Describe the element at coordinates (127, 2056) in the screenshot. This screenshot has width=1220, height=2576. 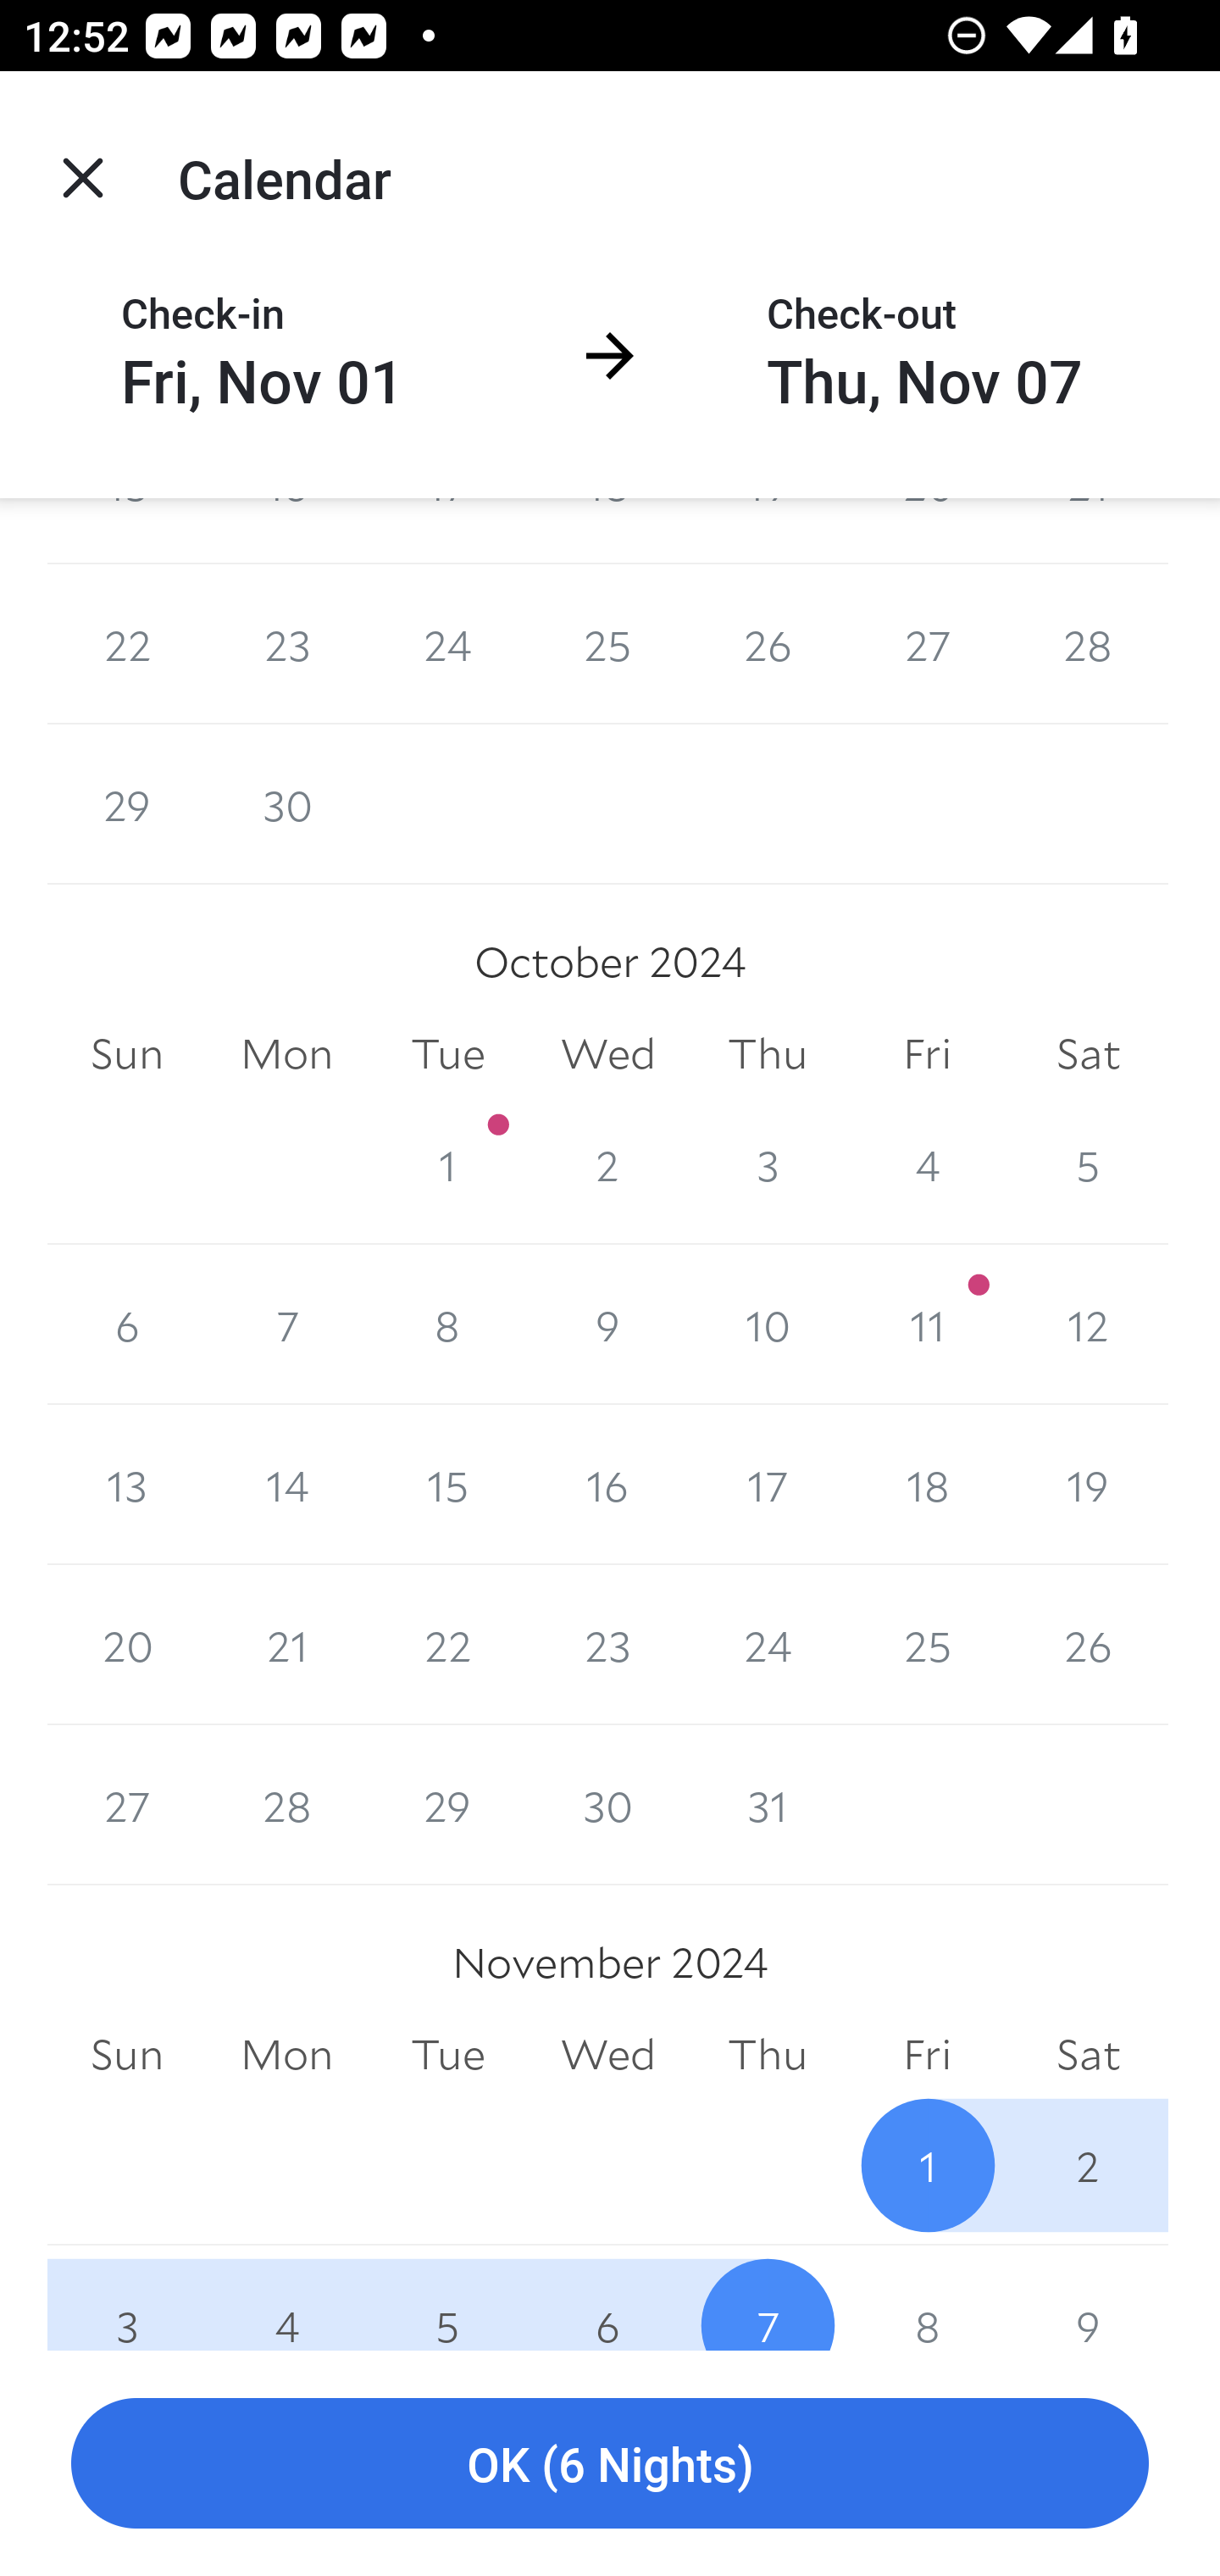
I see `Sun` at that location.